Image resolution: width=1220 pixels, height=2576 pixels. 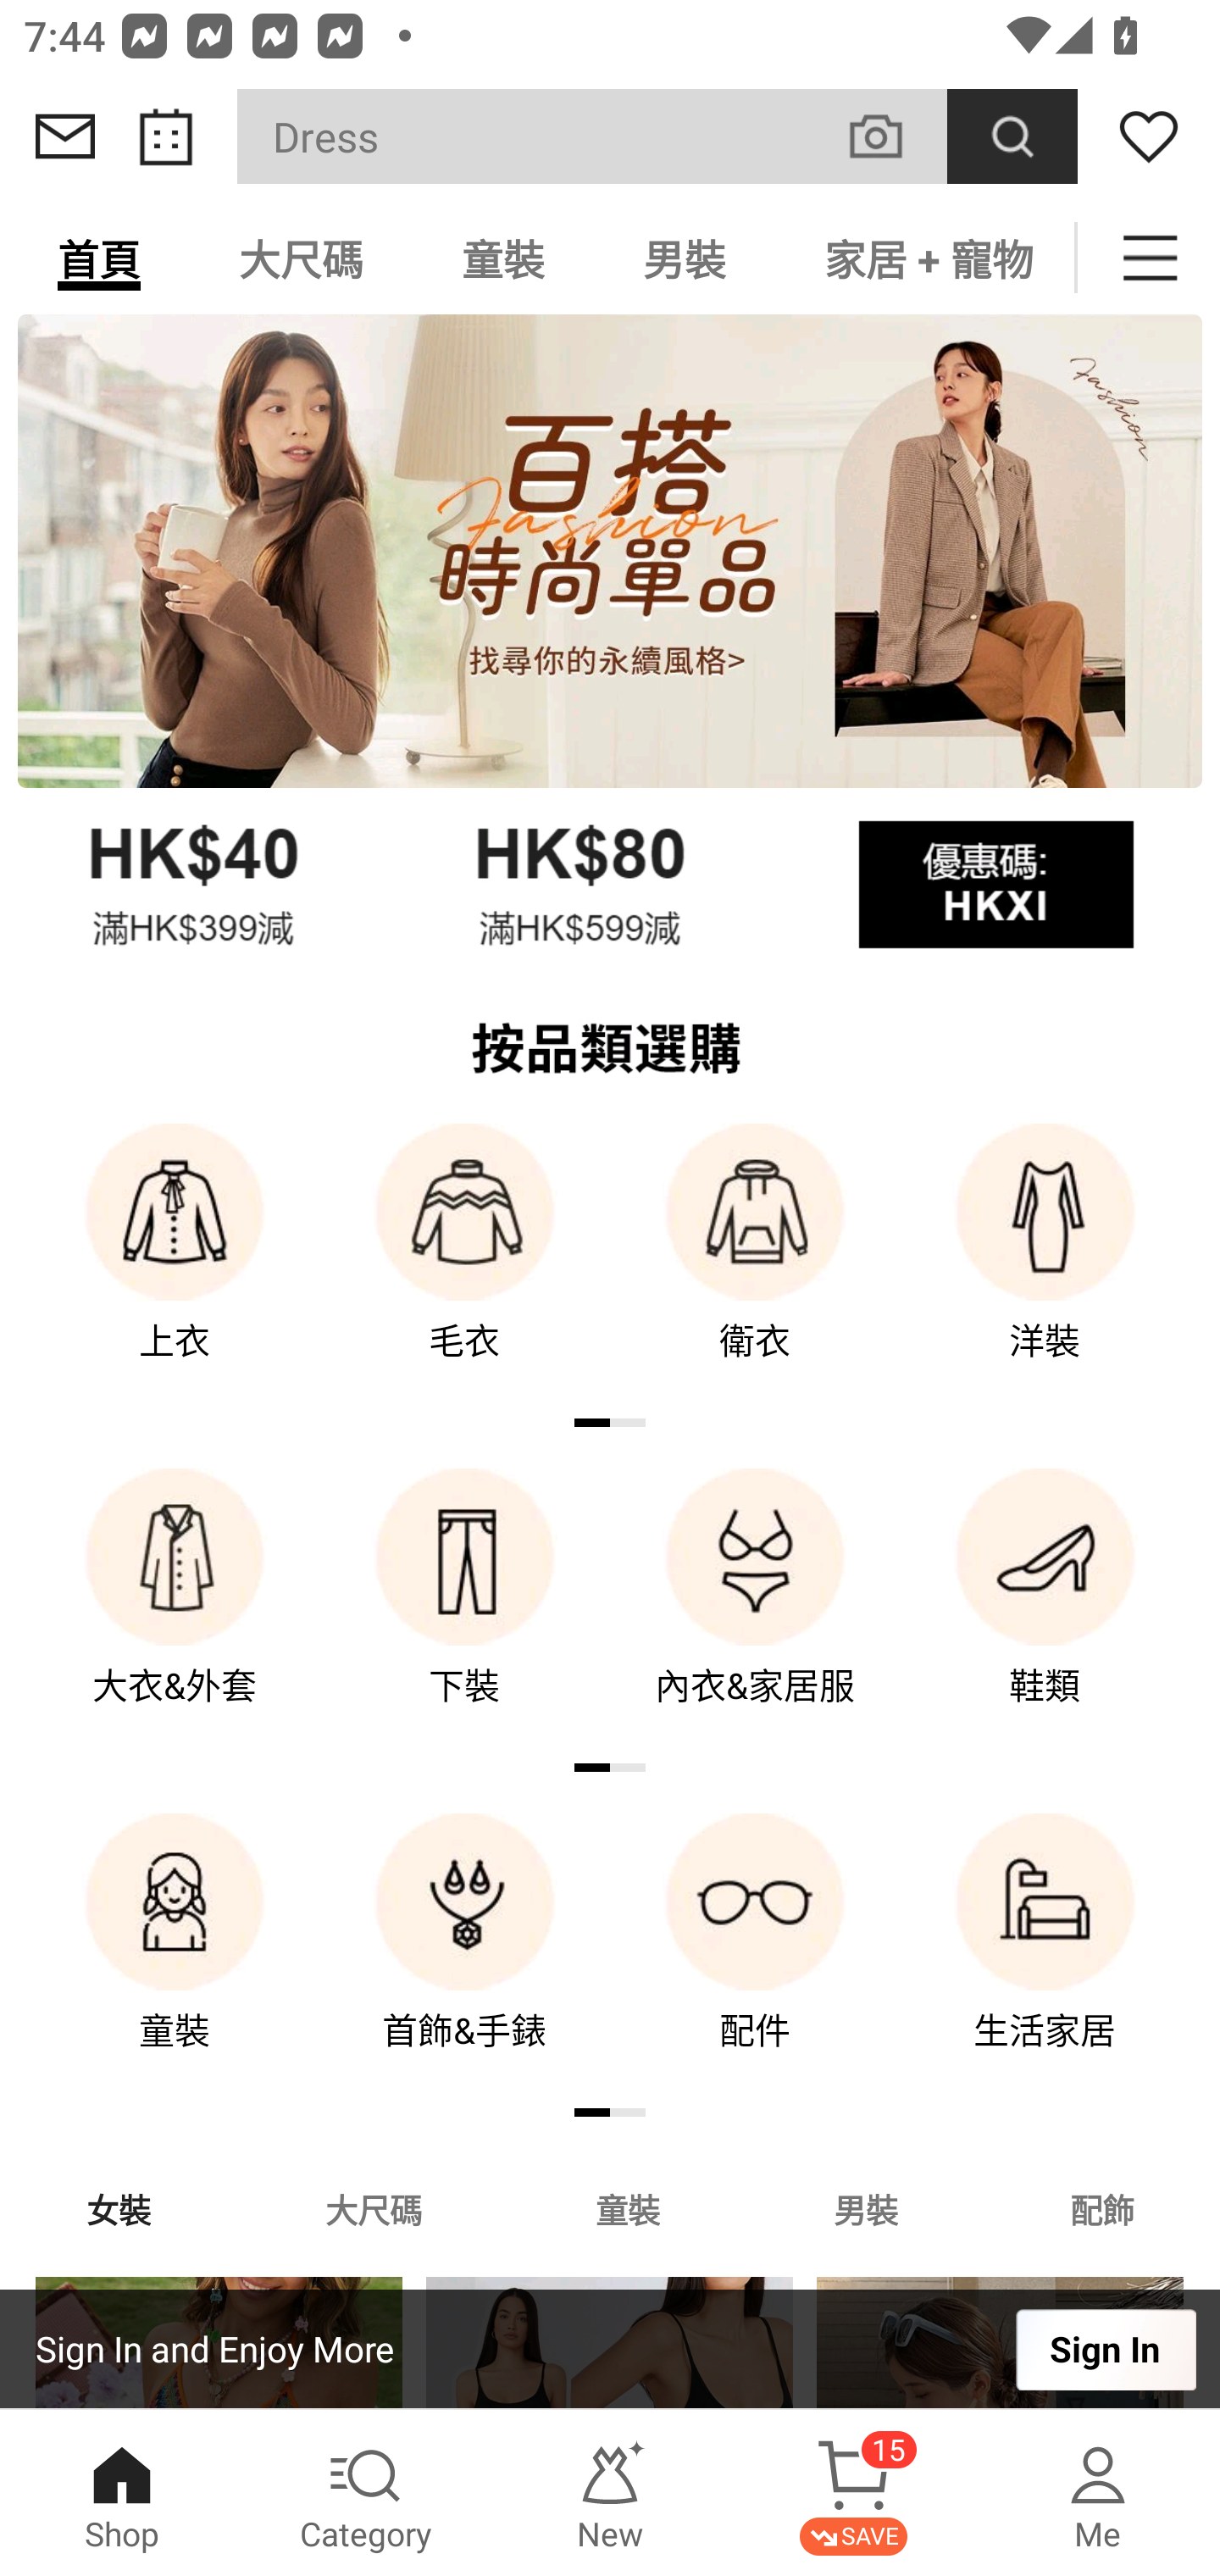 I want to click on 生活家居, so click(x=1045, y=1955).